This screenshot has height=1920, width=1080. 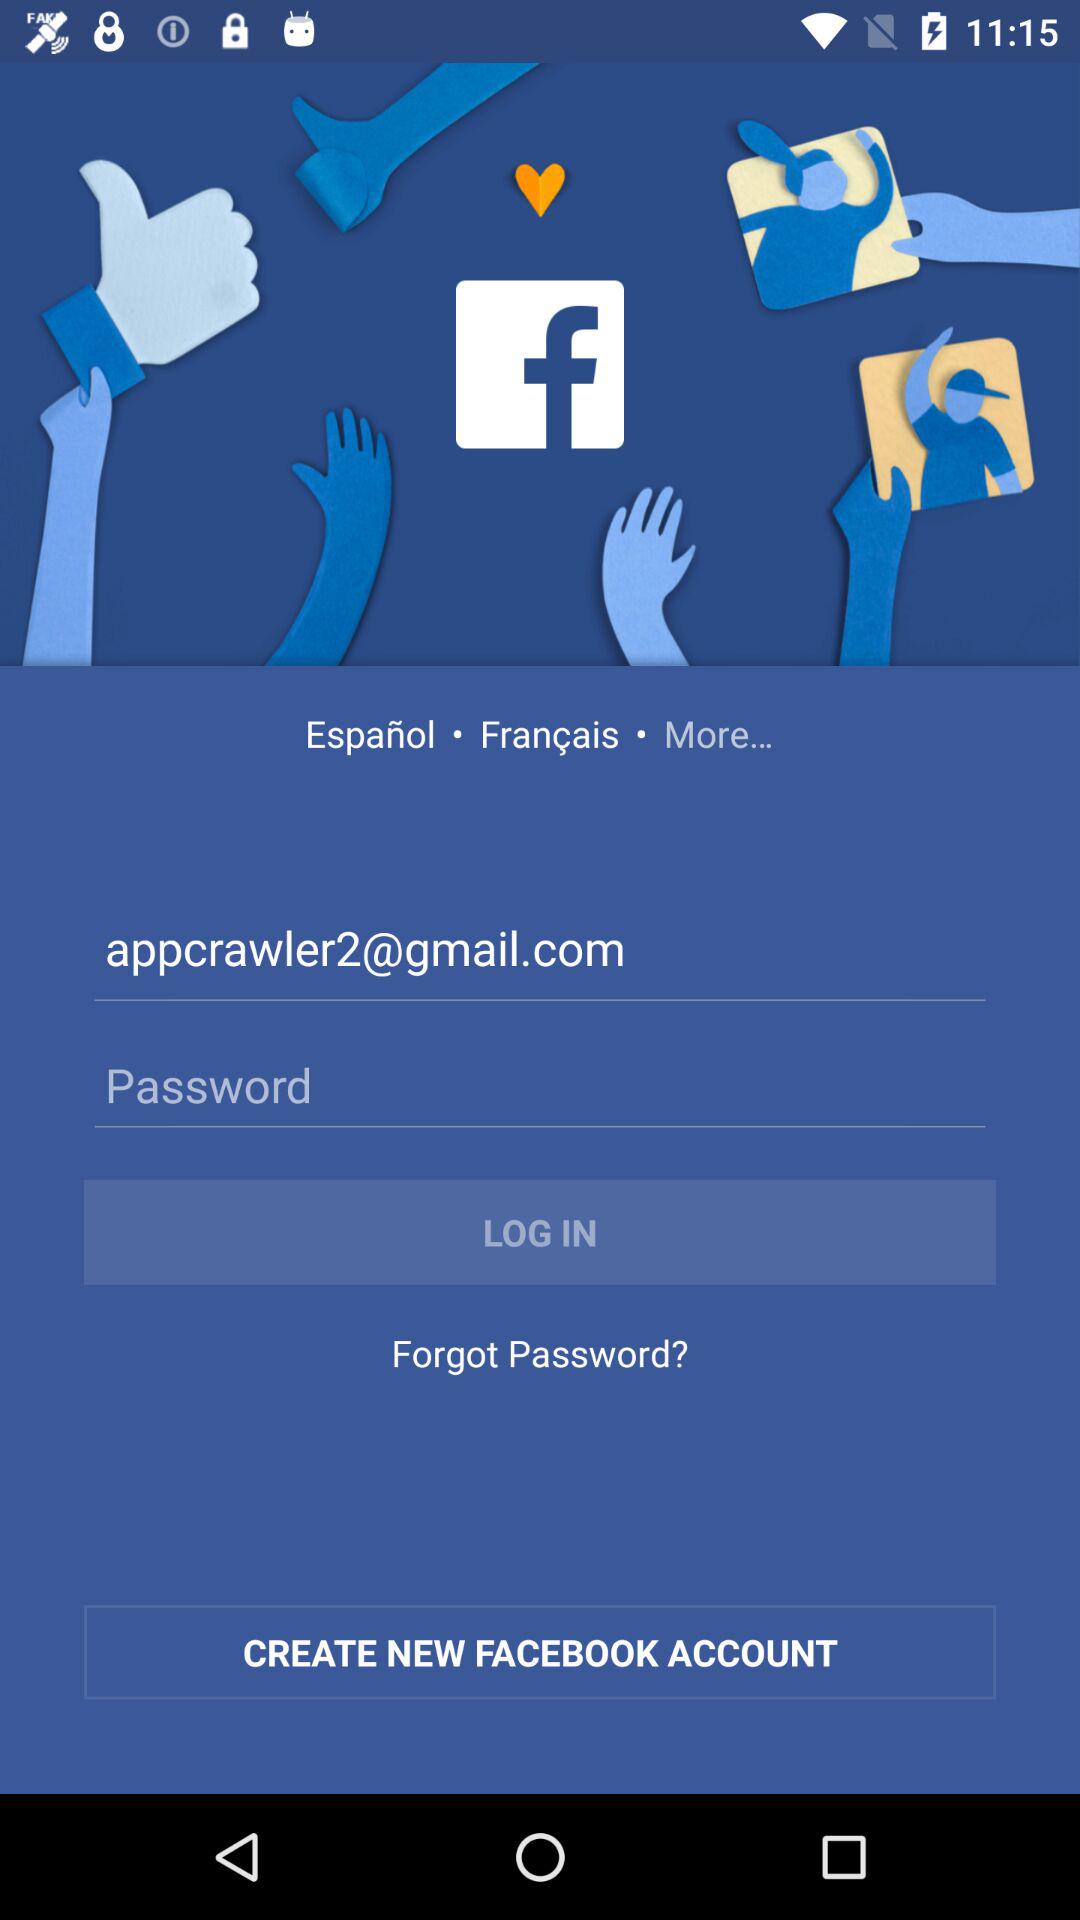 I want to click on jump to the log in icon, so click(x=540, y=1232).